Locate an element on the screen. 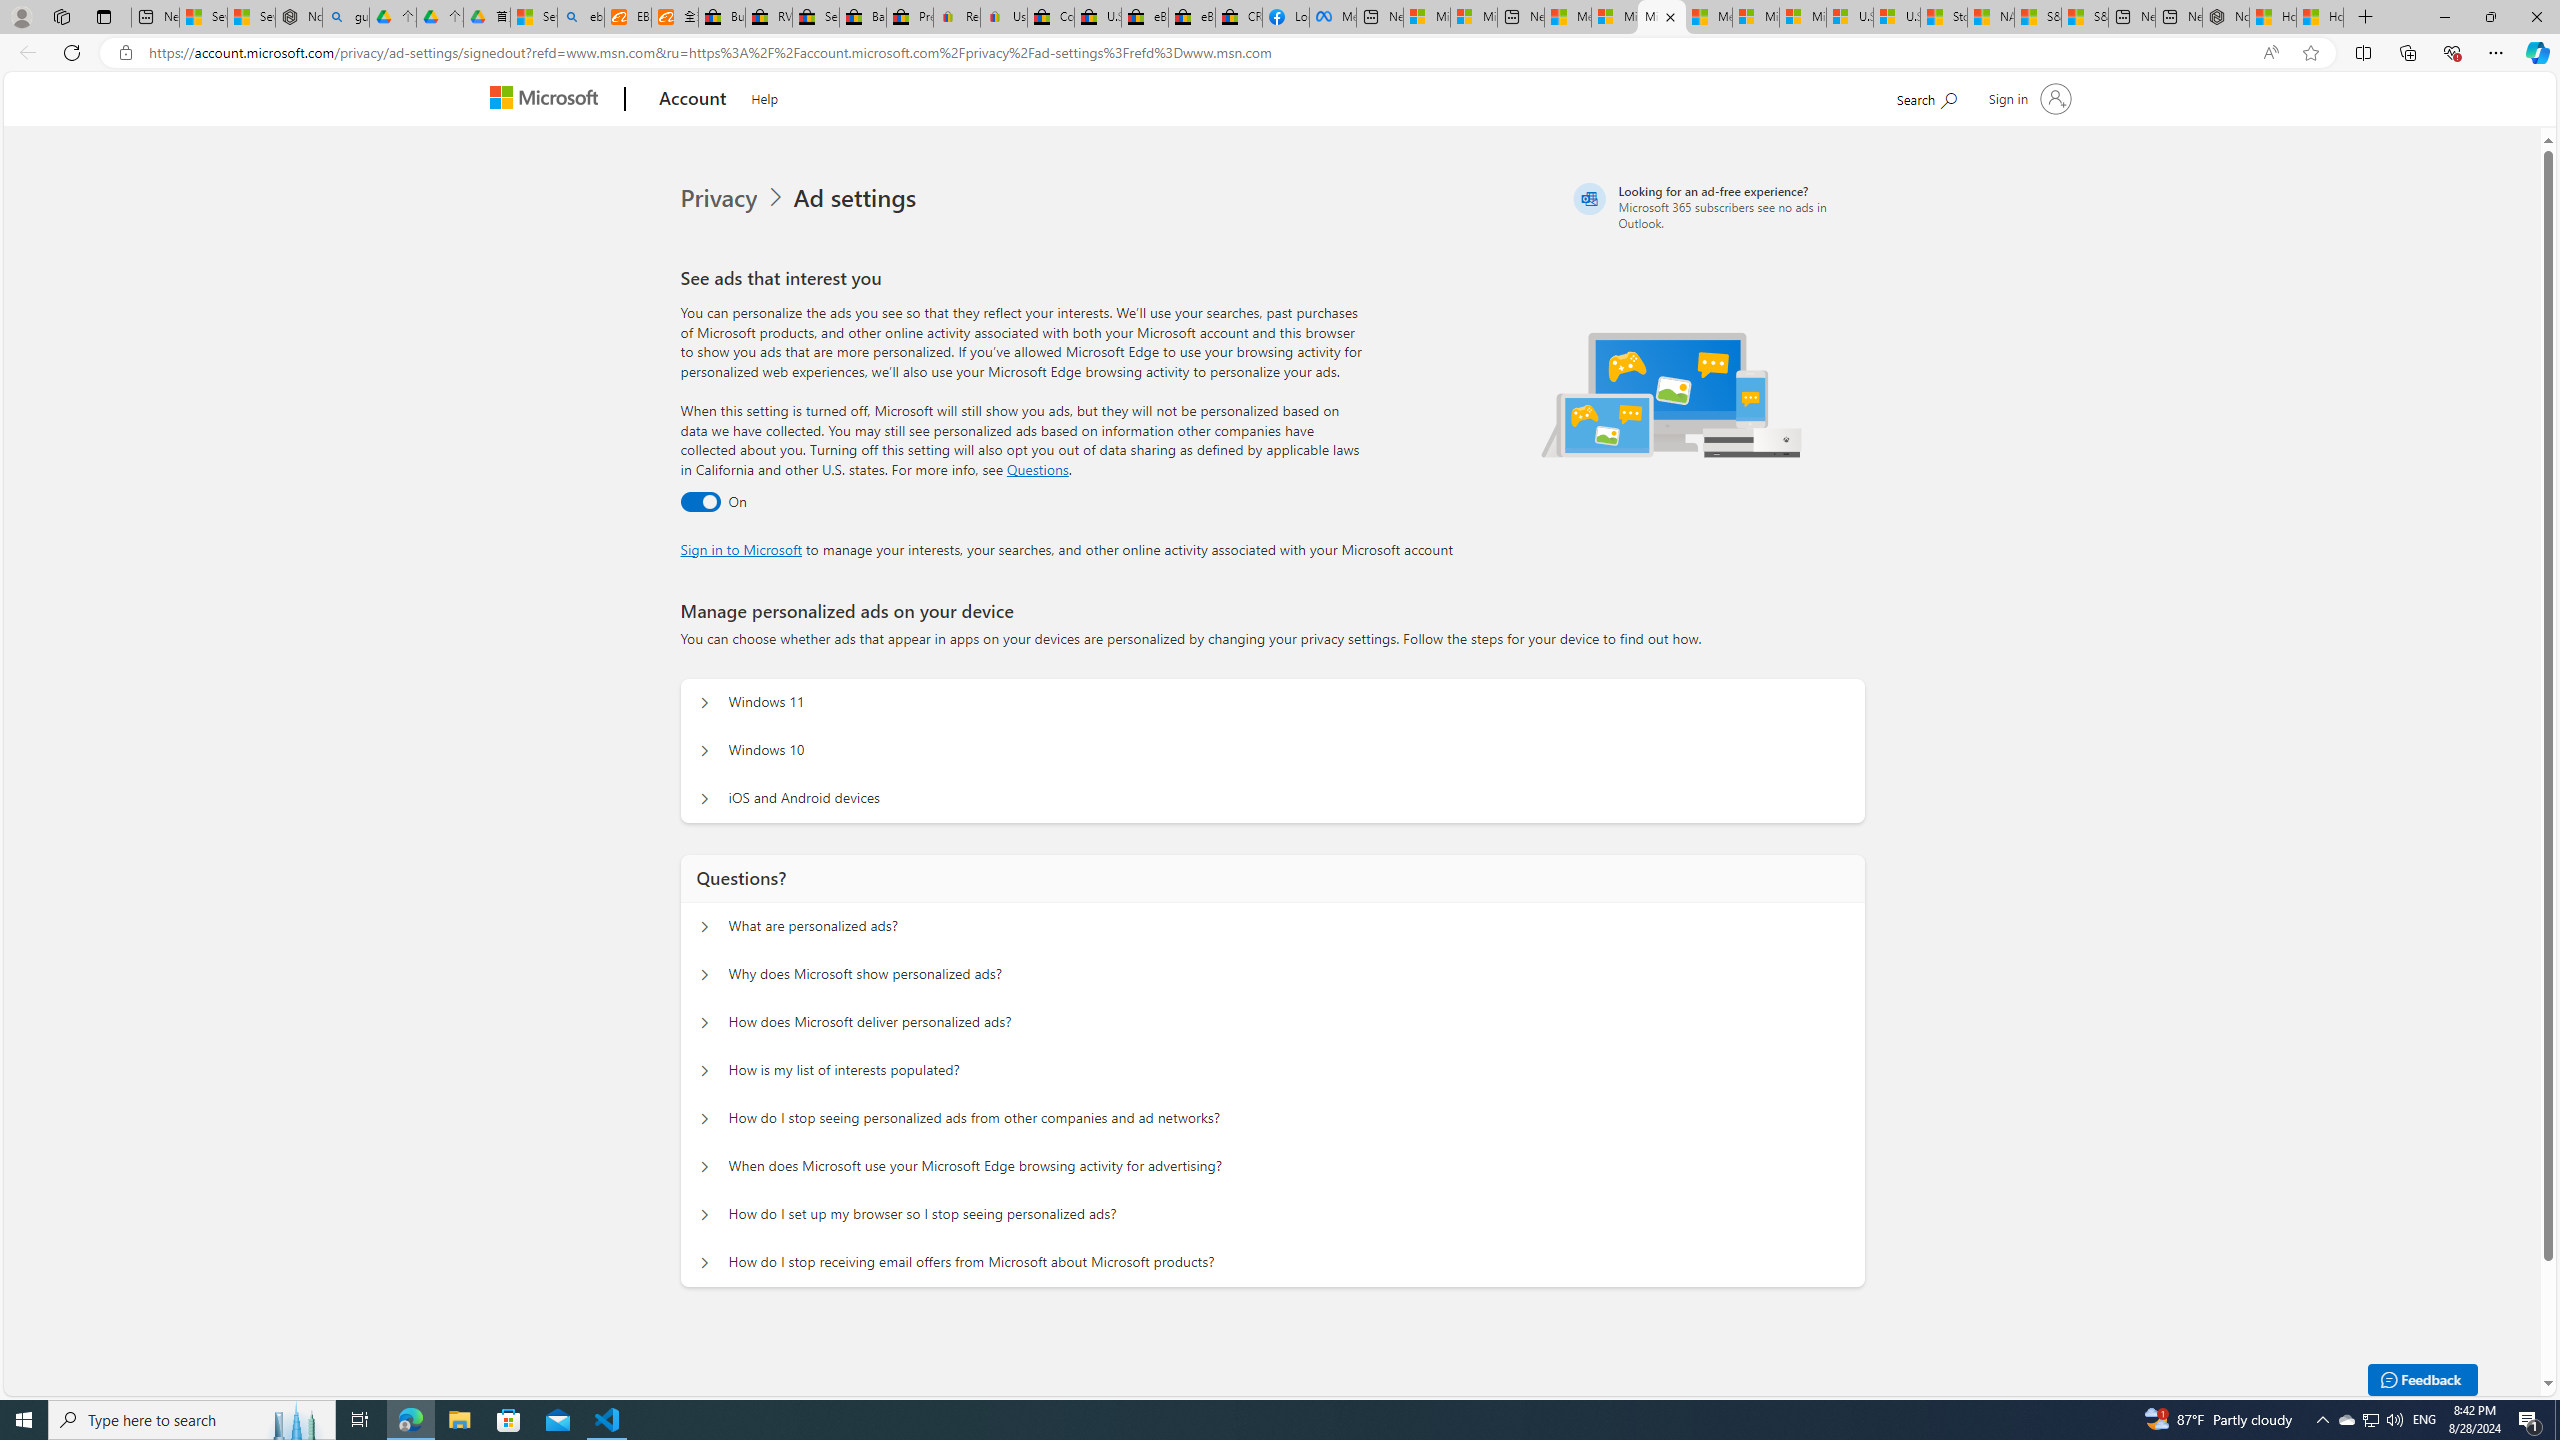 Image resolution: width=2560 pixels, height=1440 pixels. Privacy is located at coordinates (736, 198).